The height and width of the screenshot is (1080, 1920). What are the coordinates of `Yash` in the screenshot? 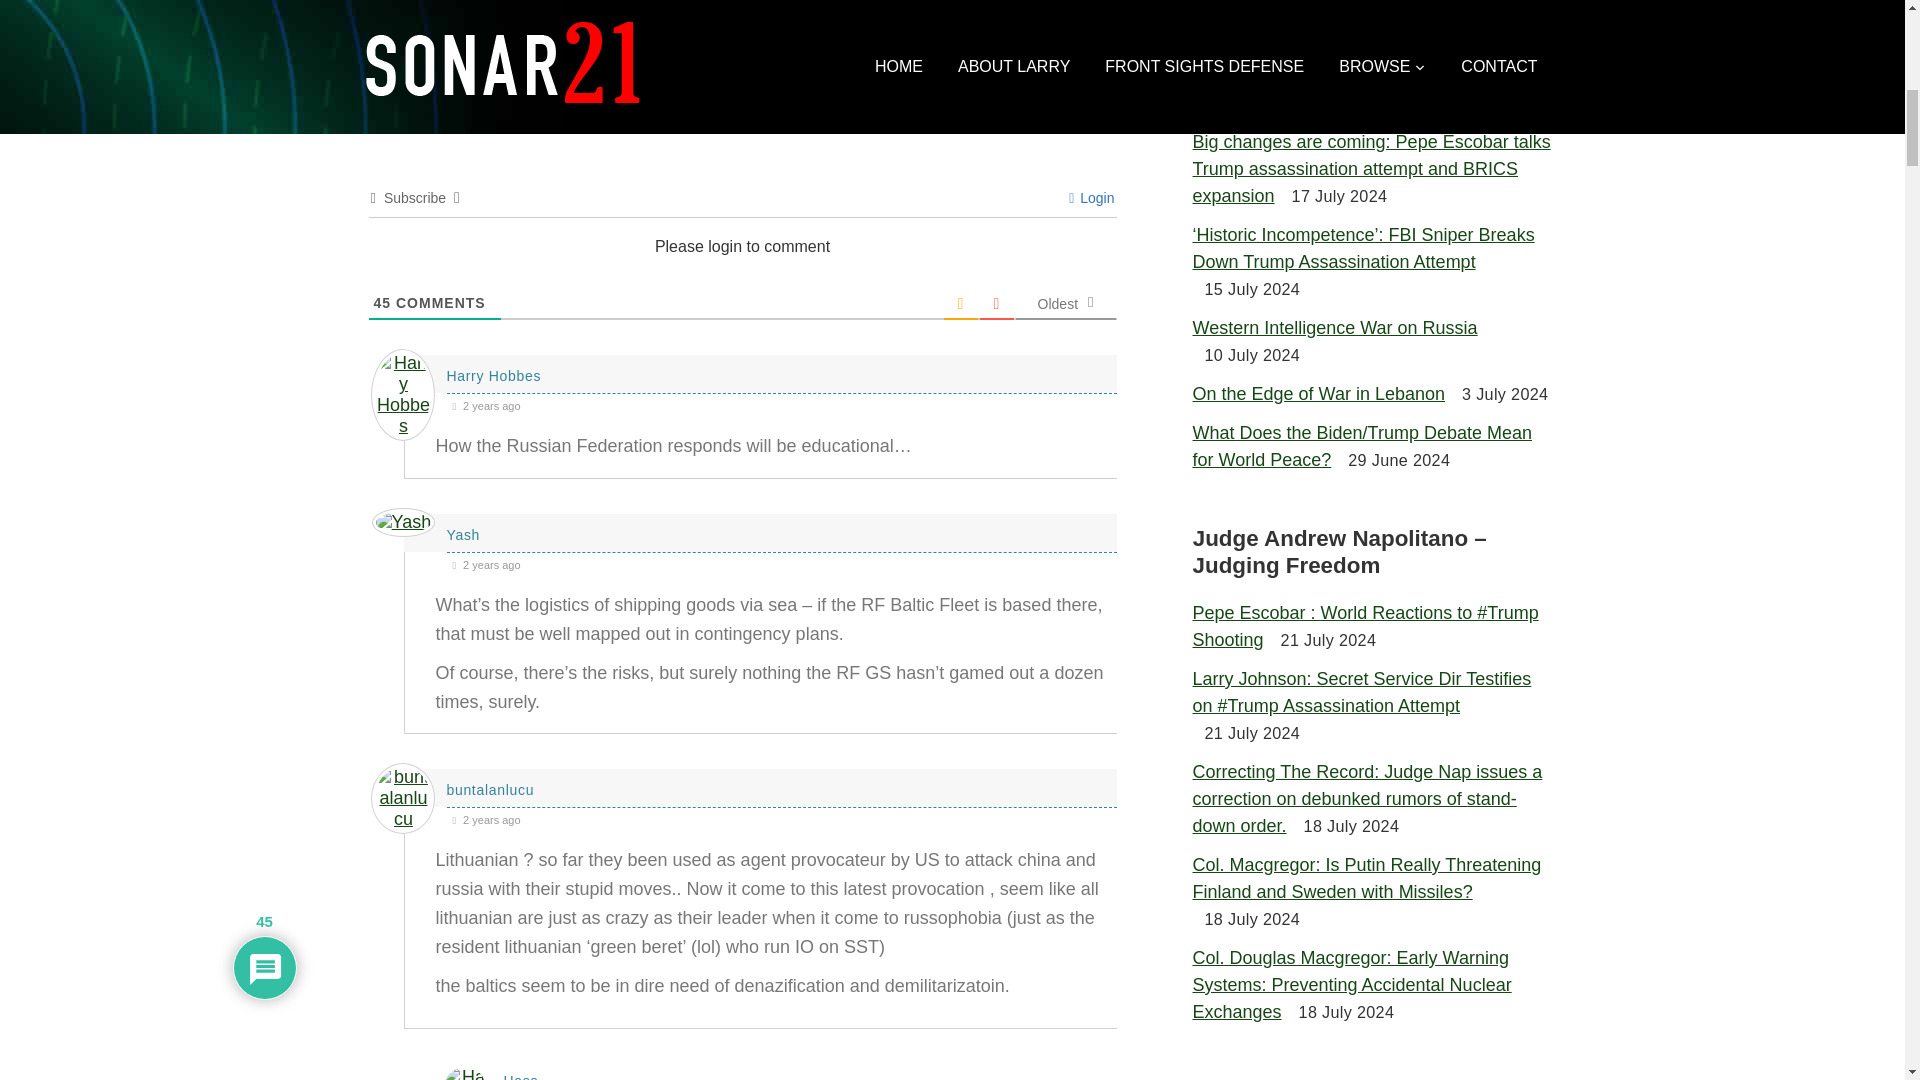 It's located at (462, 535).